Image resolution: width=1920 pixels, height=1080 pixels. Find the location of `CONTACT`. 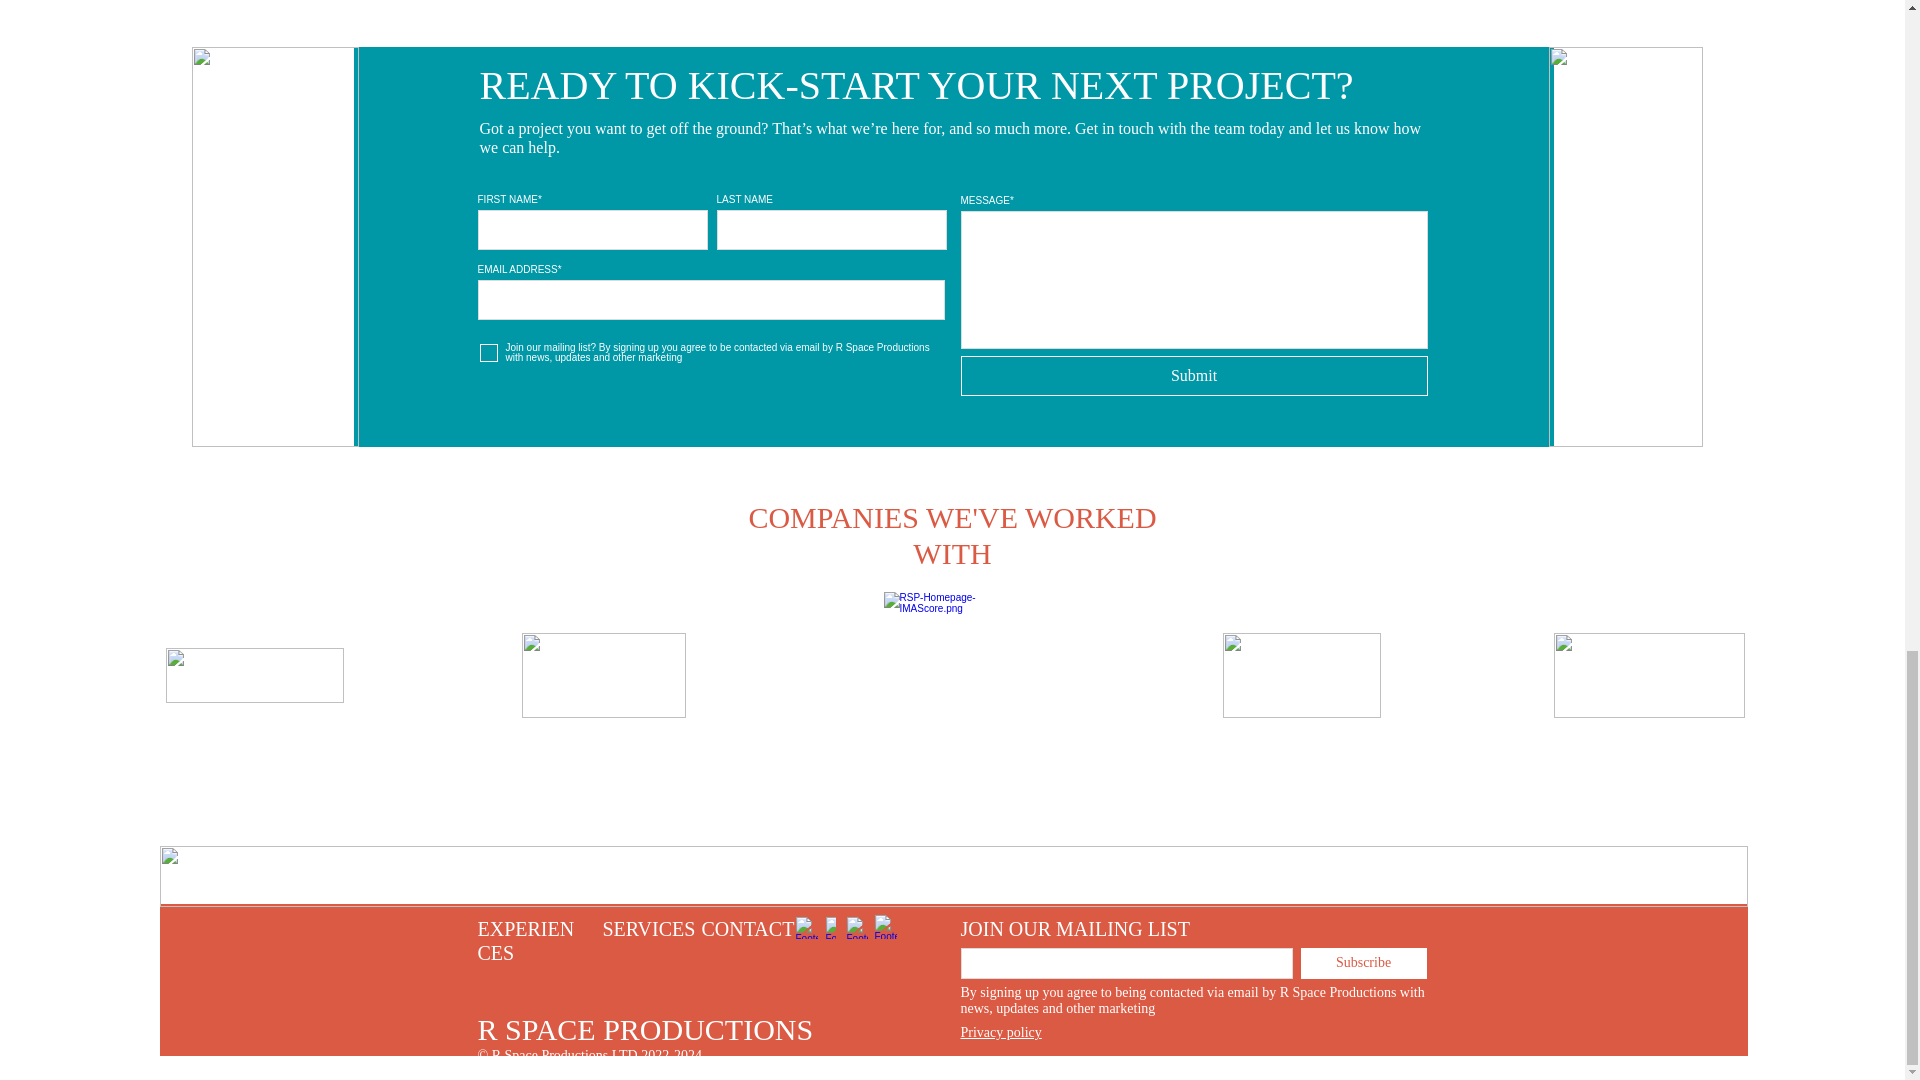

CONTACT is located at coordinates (748, 927).